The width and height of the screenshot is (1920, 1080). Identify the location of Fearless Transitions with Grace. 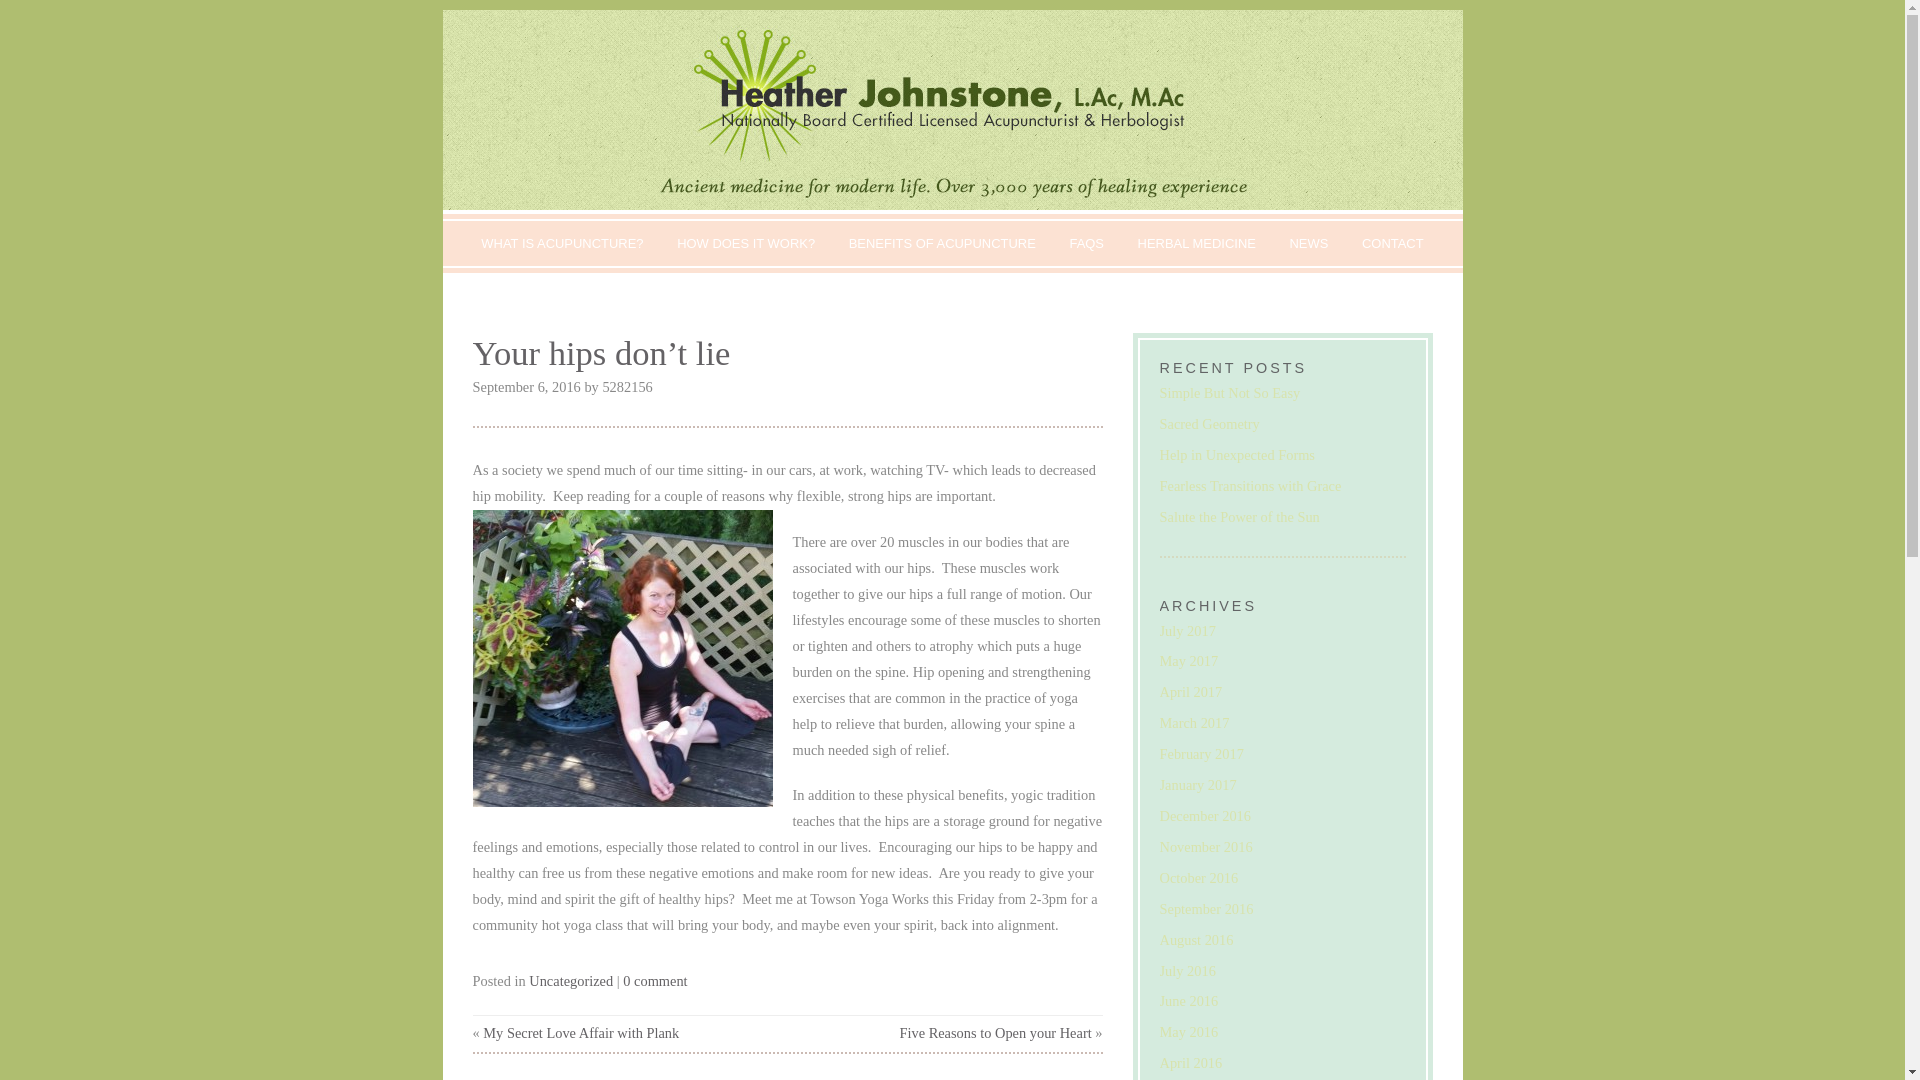
(1250, 486).